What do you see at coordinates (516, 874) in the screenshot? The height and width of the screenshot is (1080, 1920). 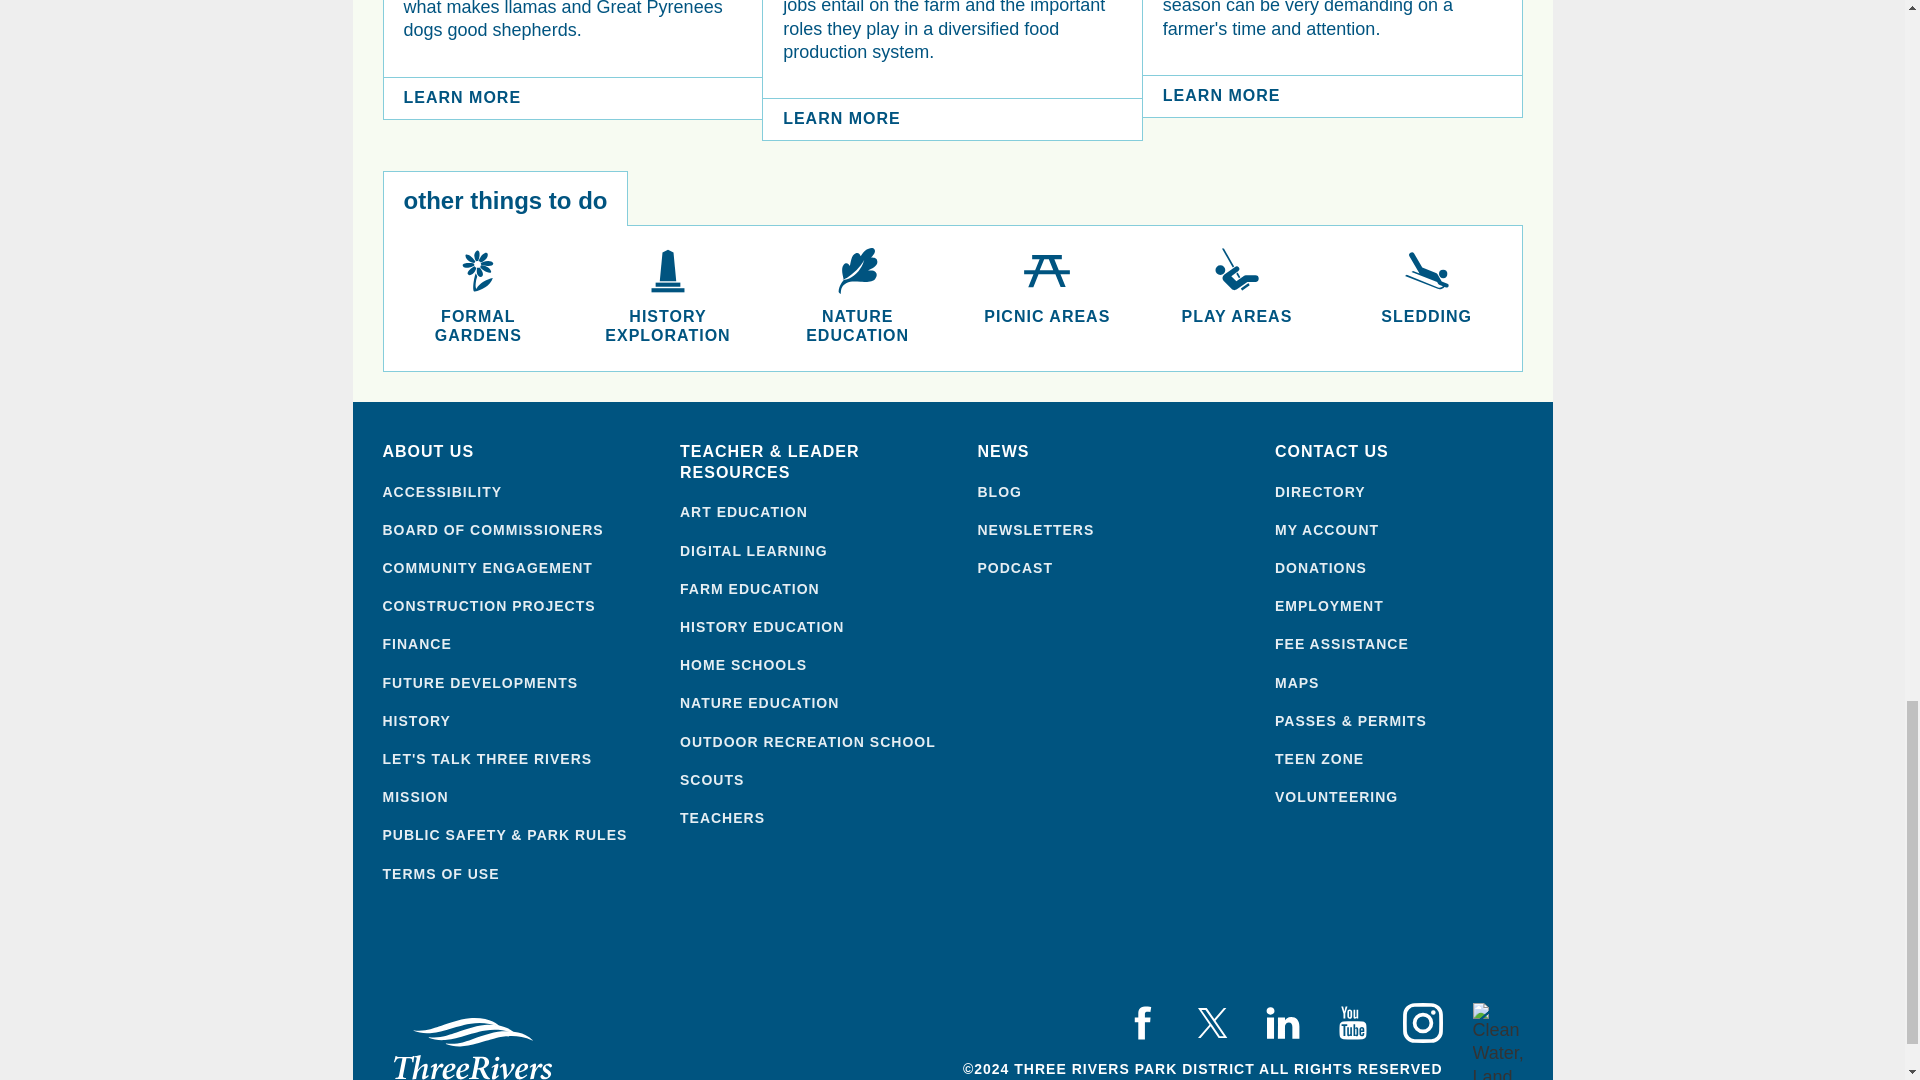 I see `Three Rivers Park District website terms of use` at bounding box center [516, 874].